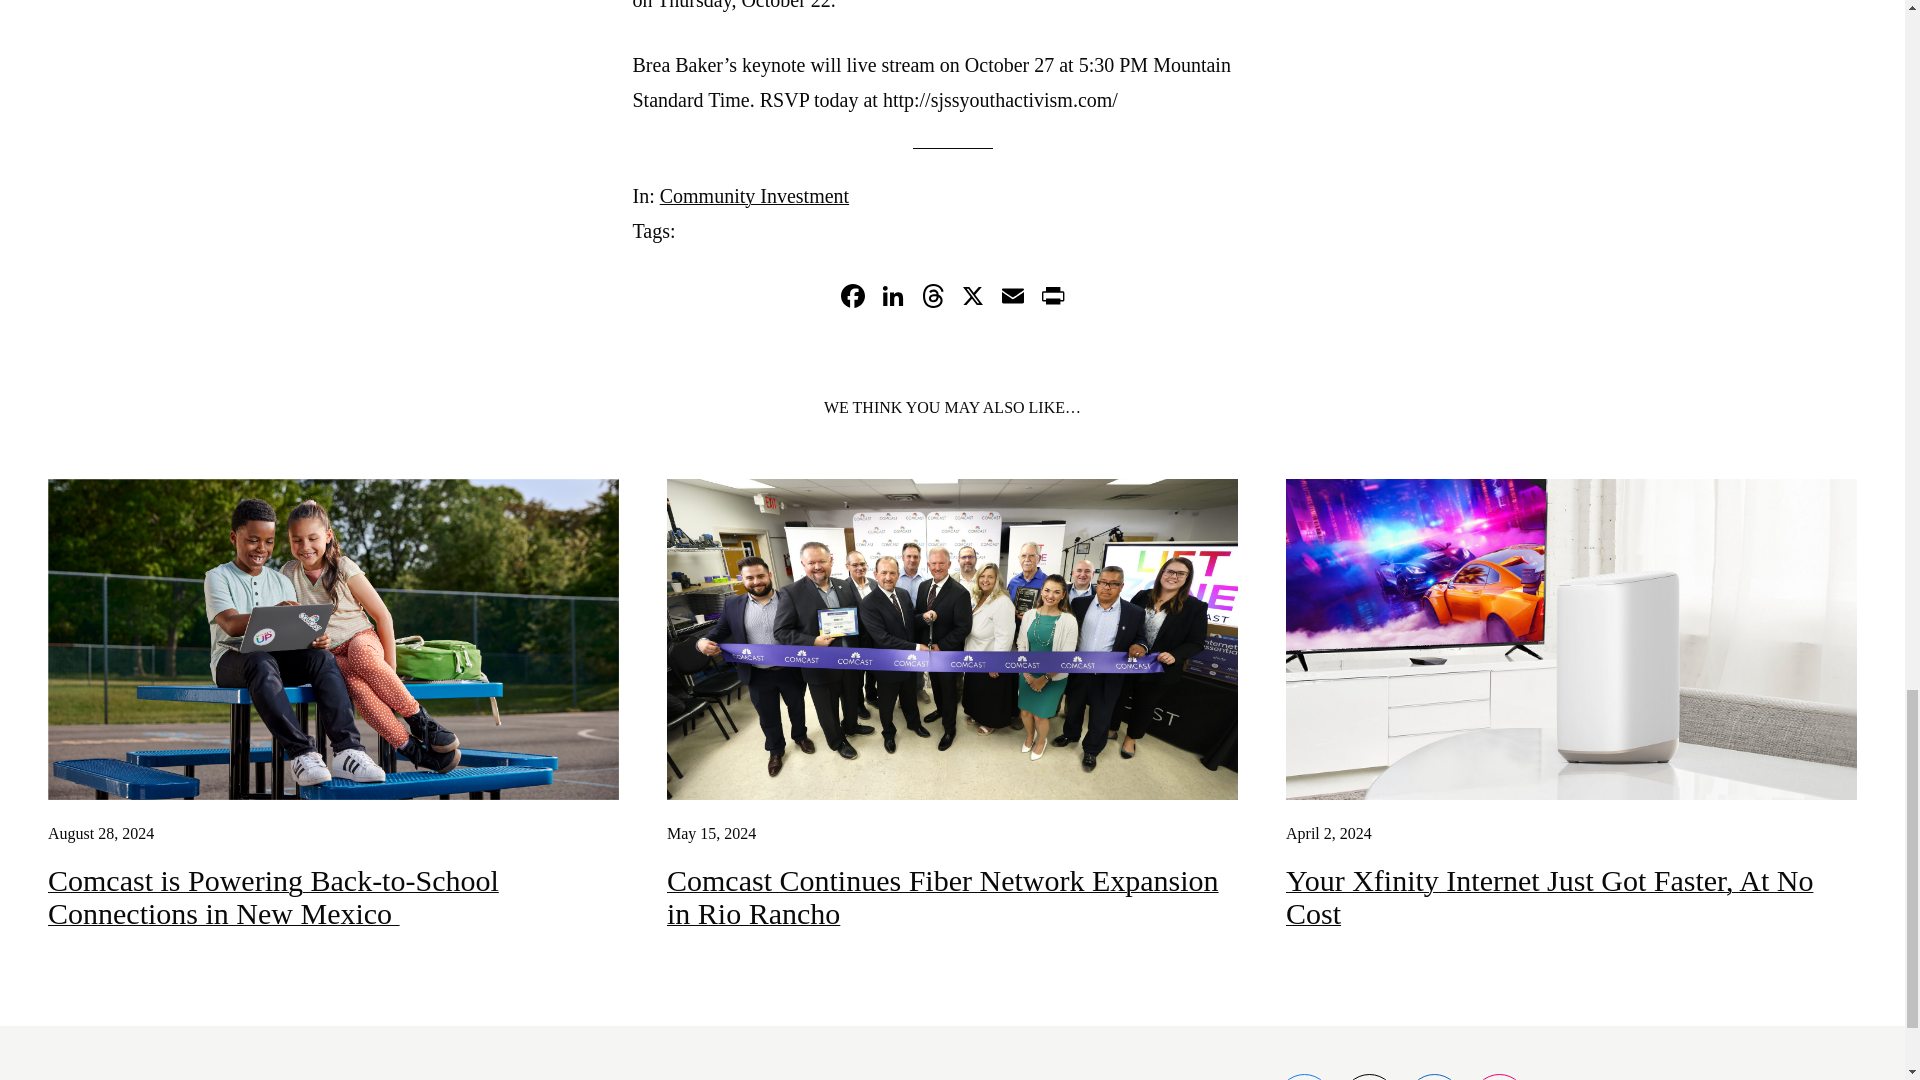 The height and width of the screenshot is (1080, 1920). What do you see at coordinates (754, 196) in the screenshot?
I see `Community Investment` at bounding box center [754, 196].